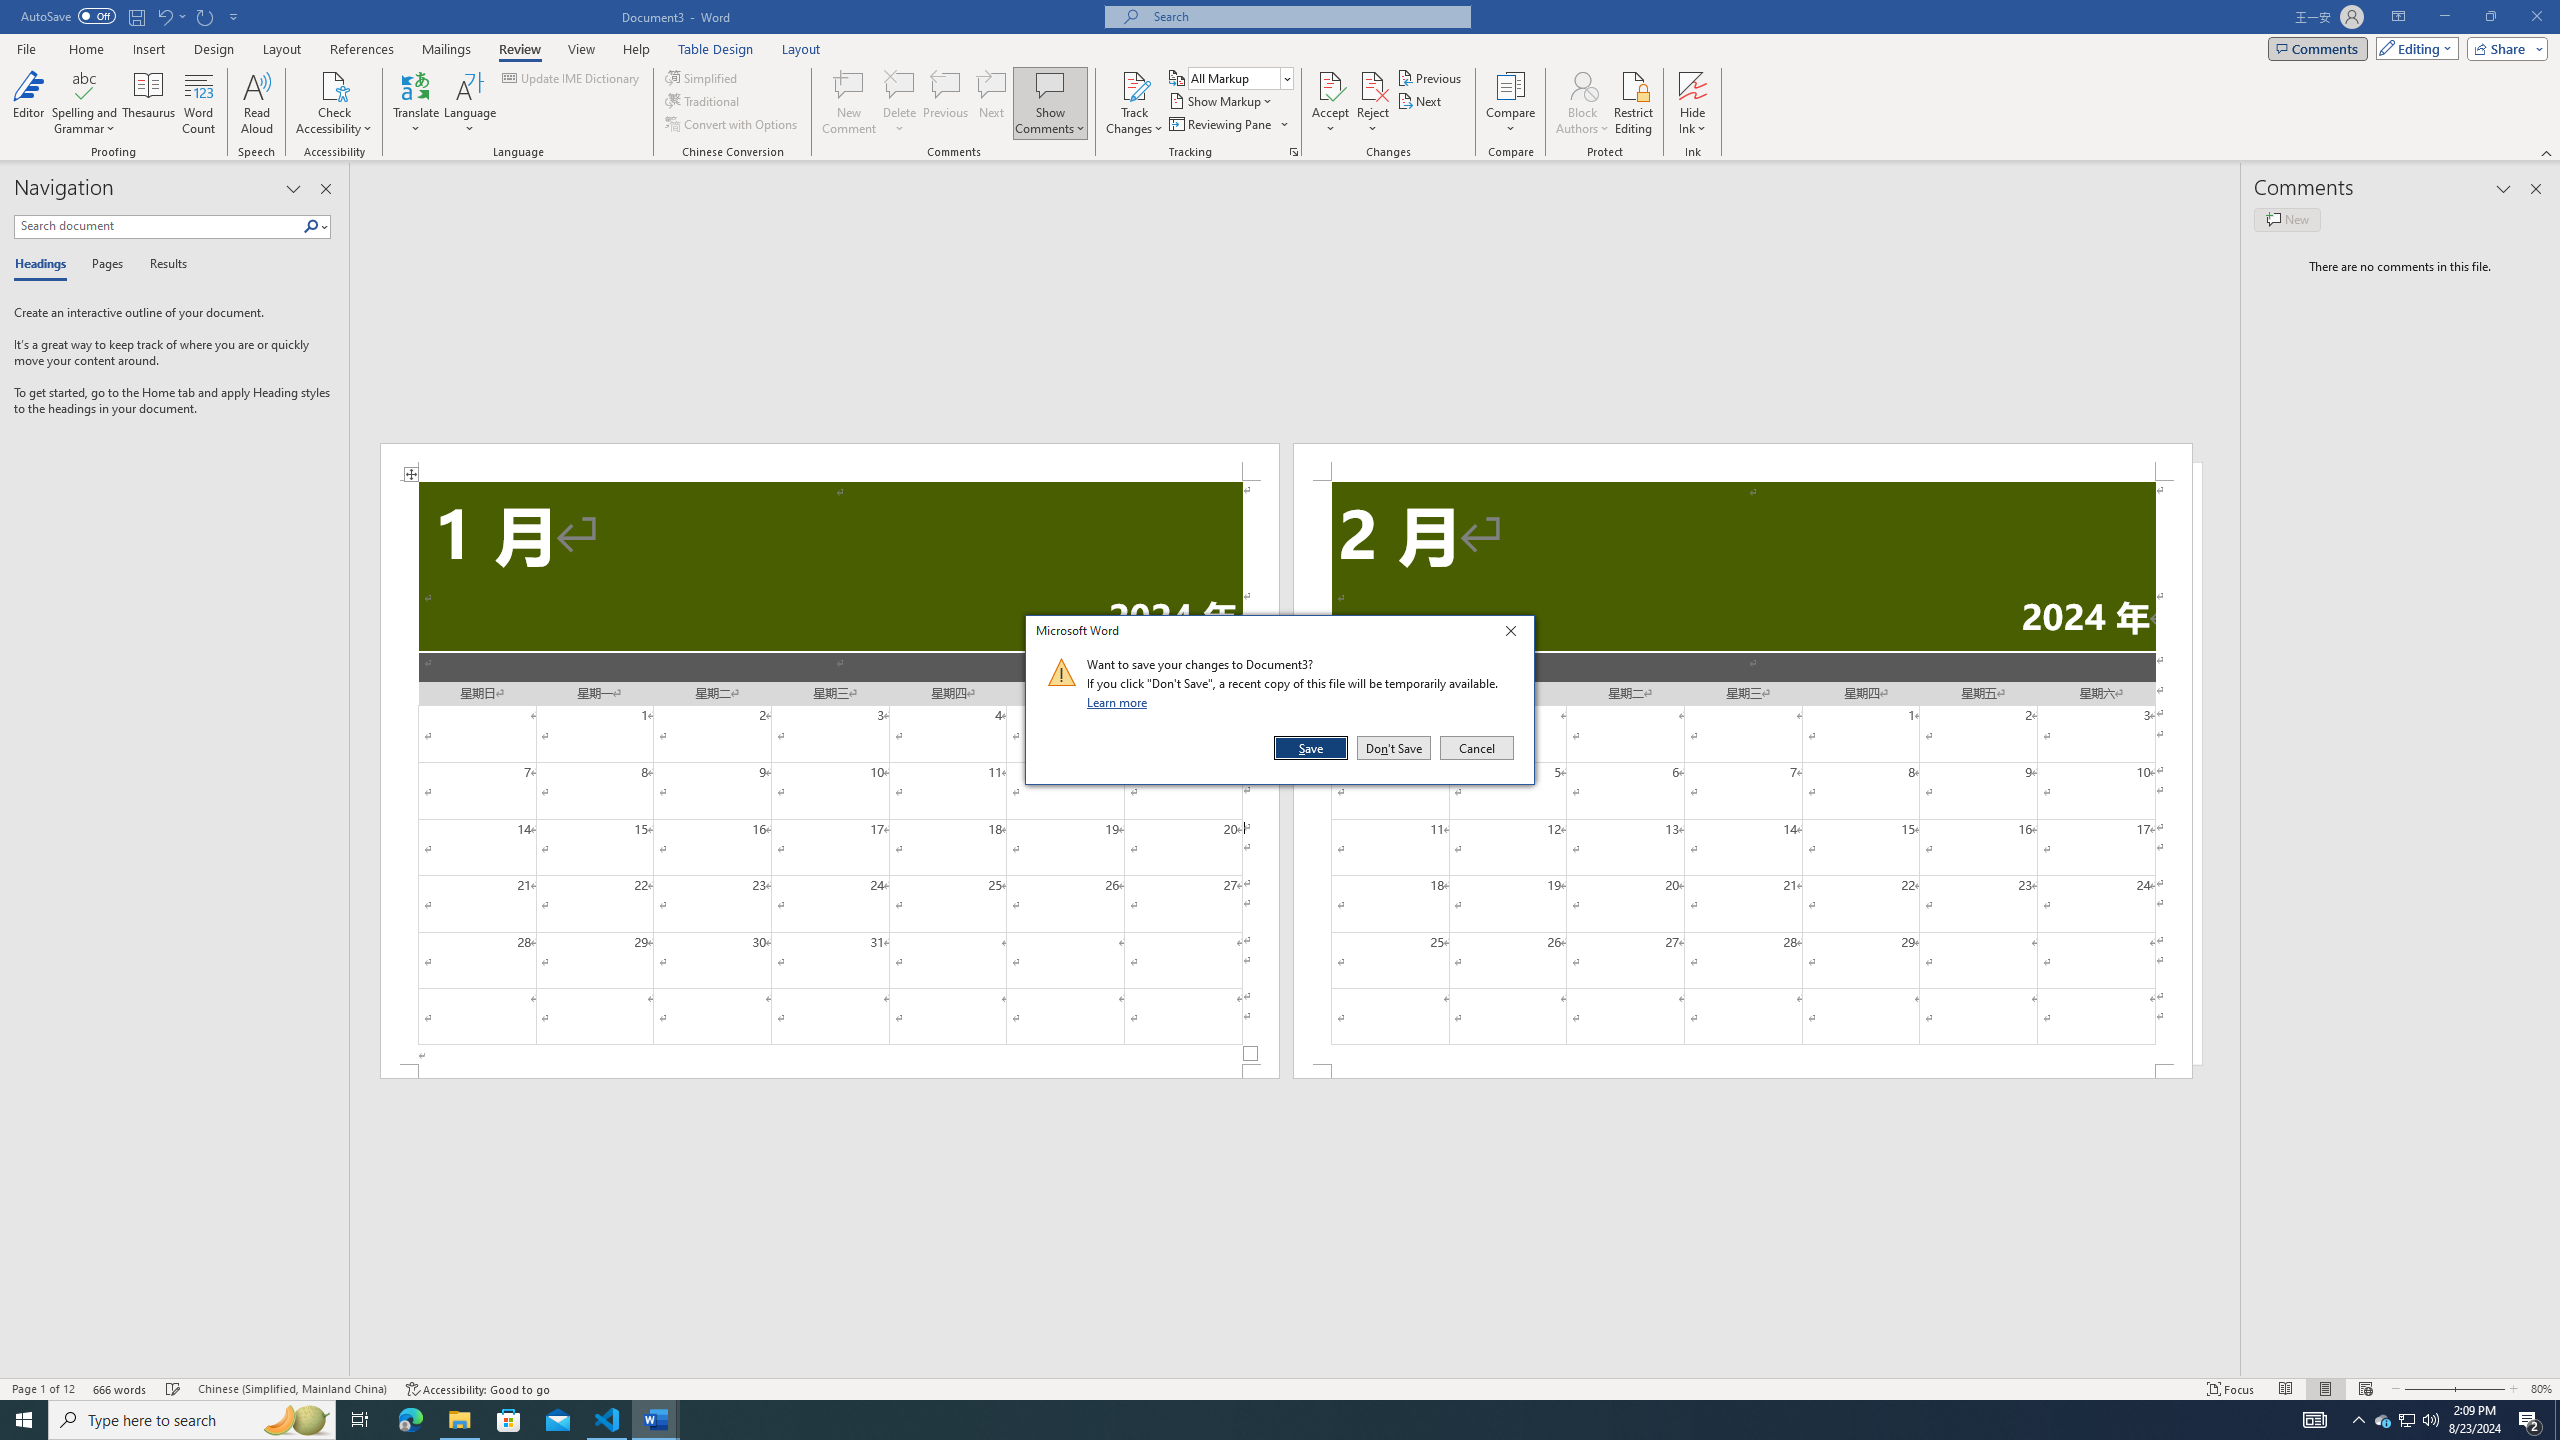 The width and height of the screenshot is (2560, 1440). I want to click on Delete, so click(1134, 103).